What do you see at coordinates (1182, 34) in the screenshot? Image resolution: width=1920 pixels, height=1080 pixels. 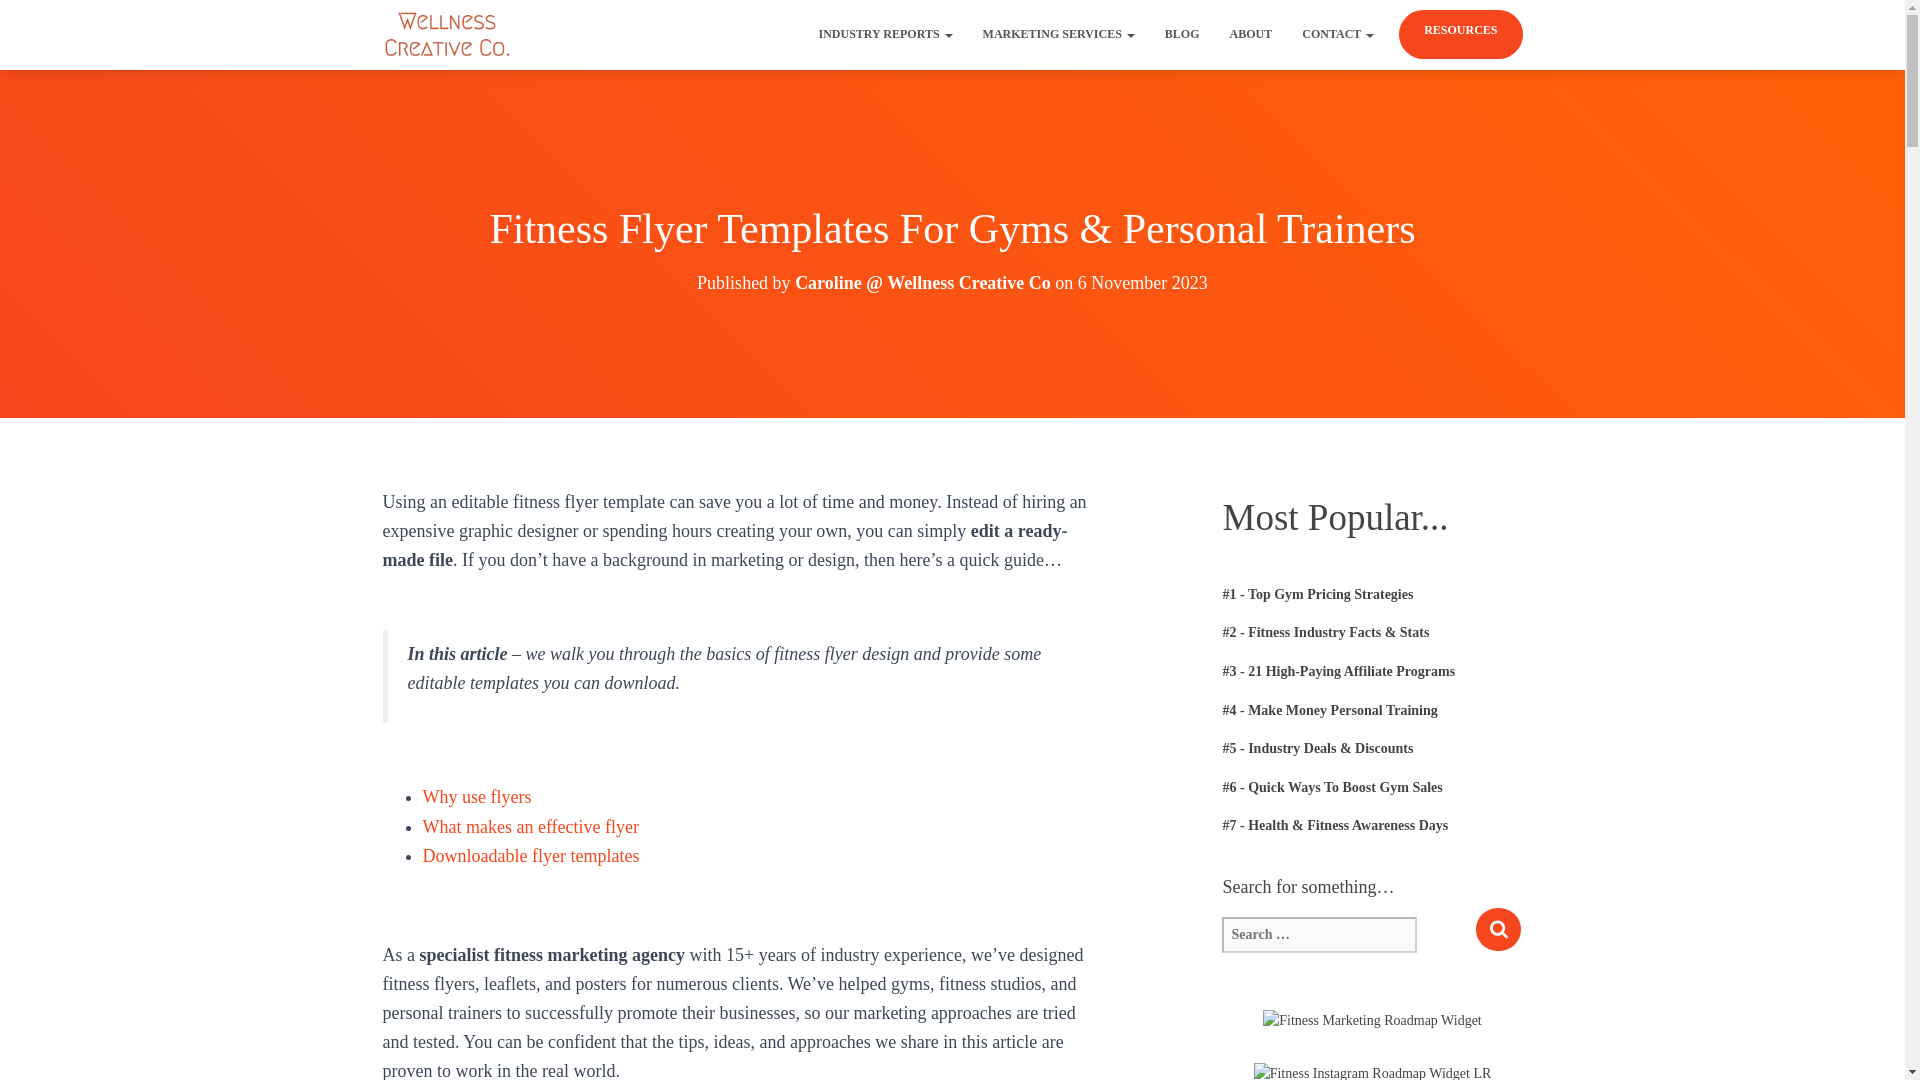 I see `Blog` at bounding box center [1182, 34].